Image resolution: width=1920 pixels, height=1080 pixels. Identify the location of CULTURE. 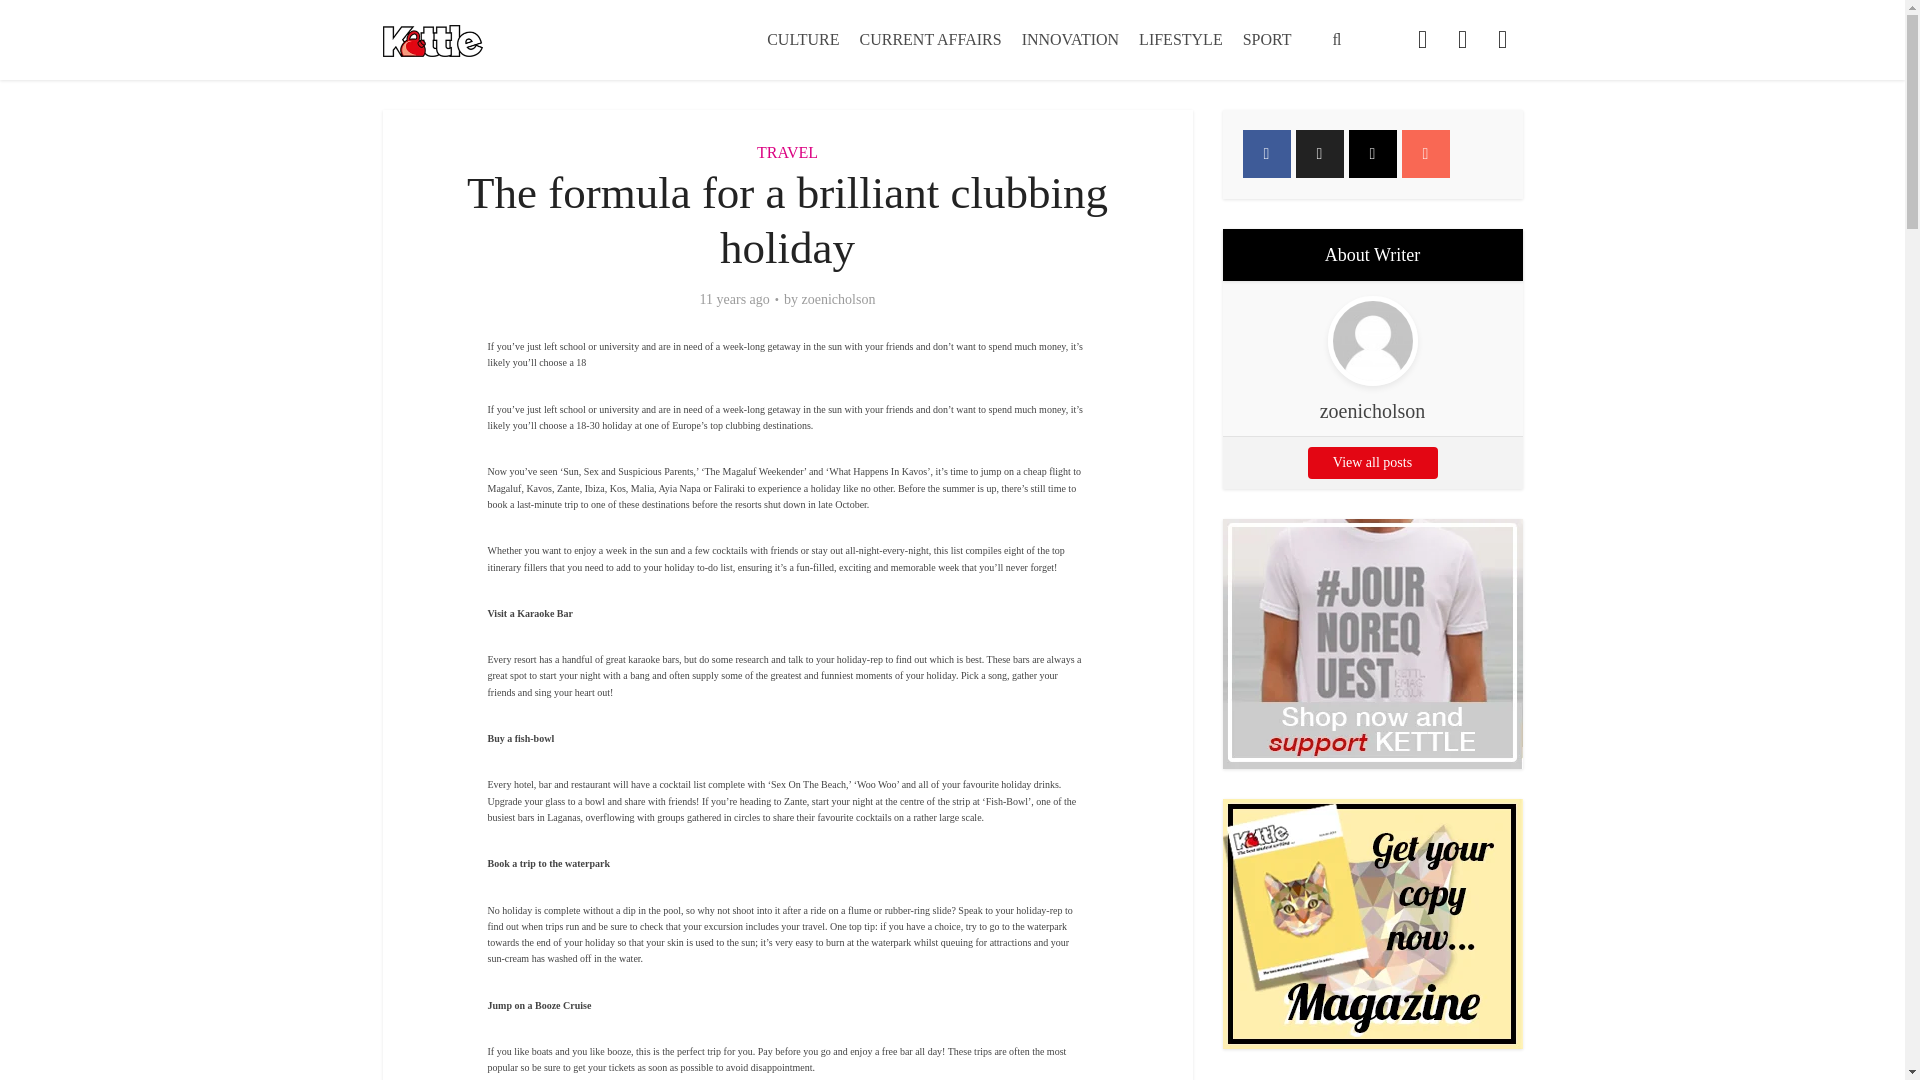
(802, 40).